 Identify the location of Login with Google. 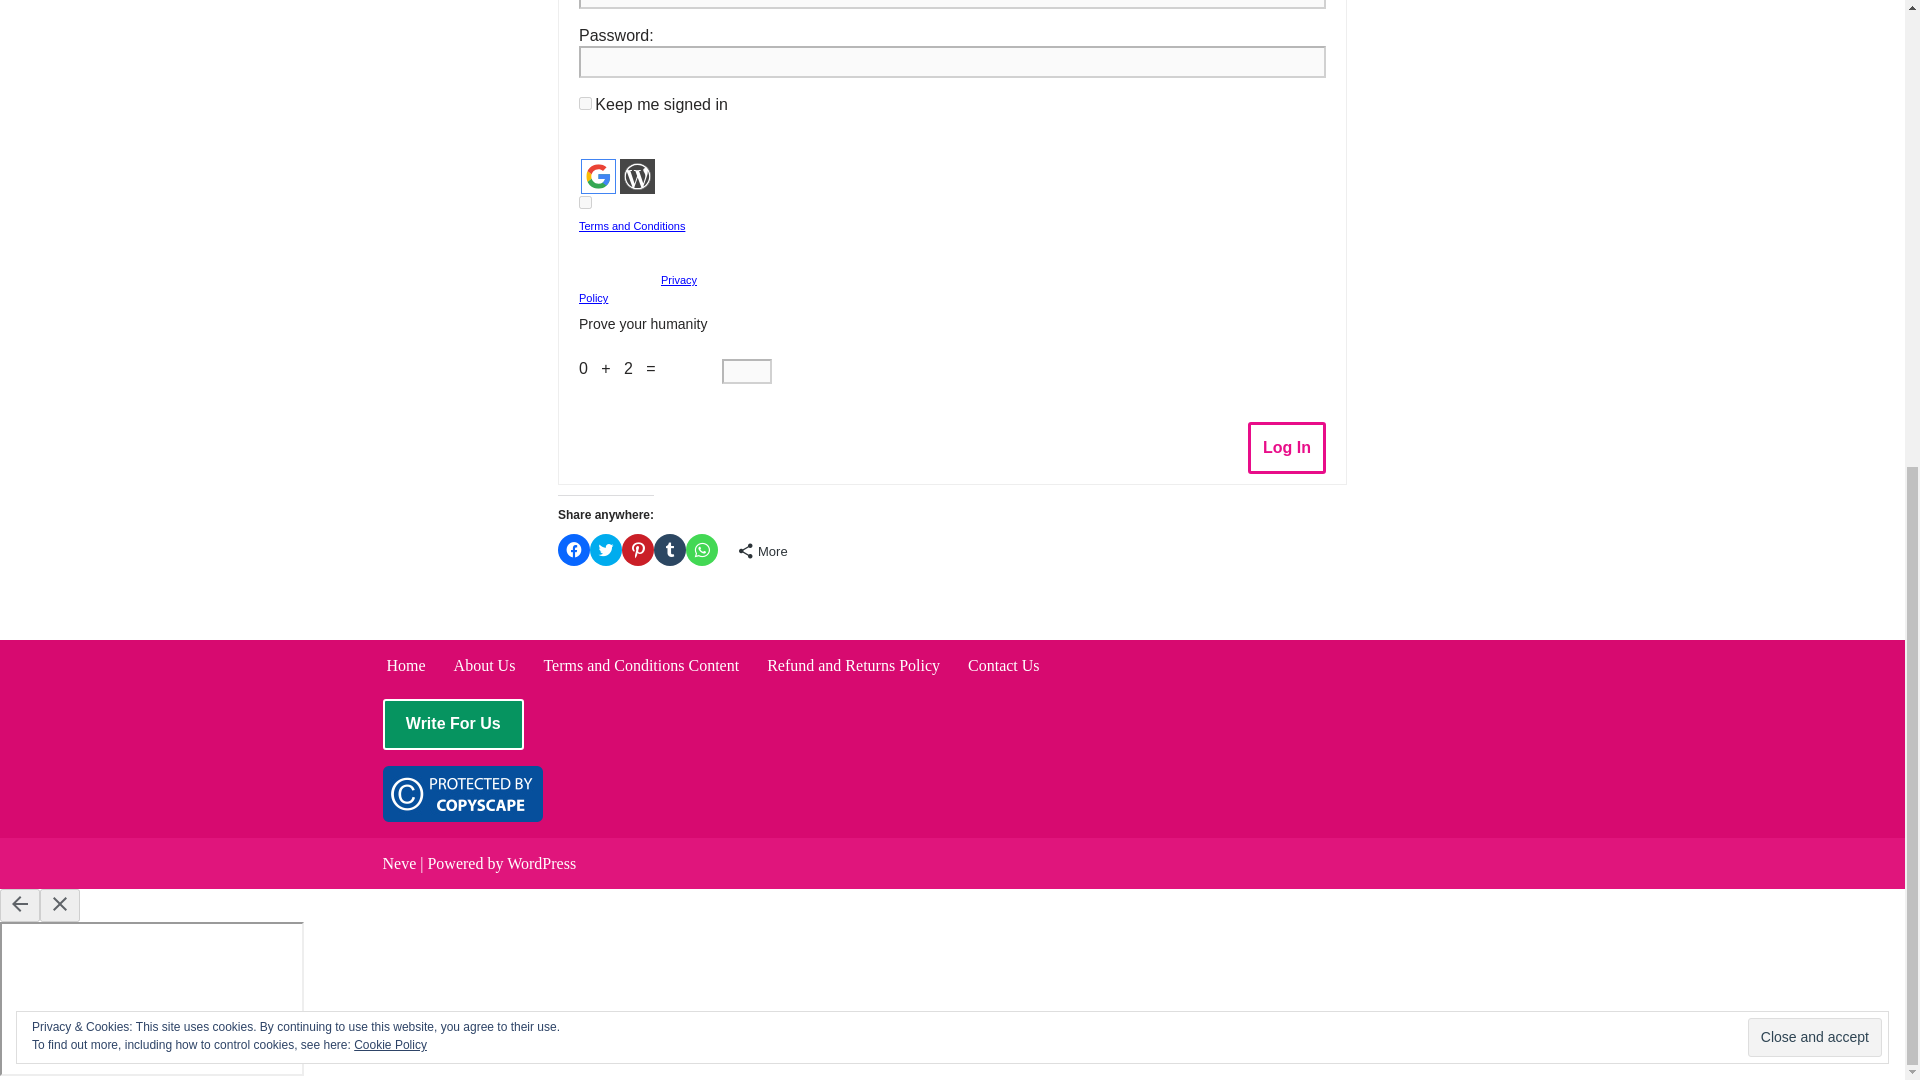
(598, 176).